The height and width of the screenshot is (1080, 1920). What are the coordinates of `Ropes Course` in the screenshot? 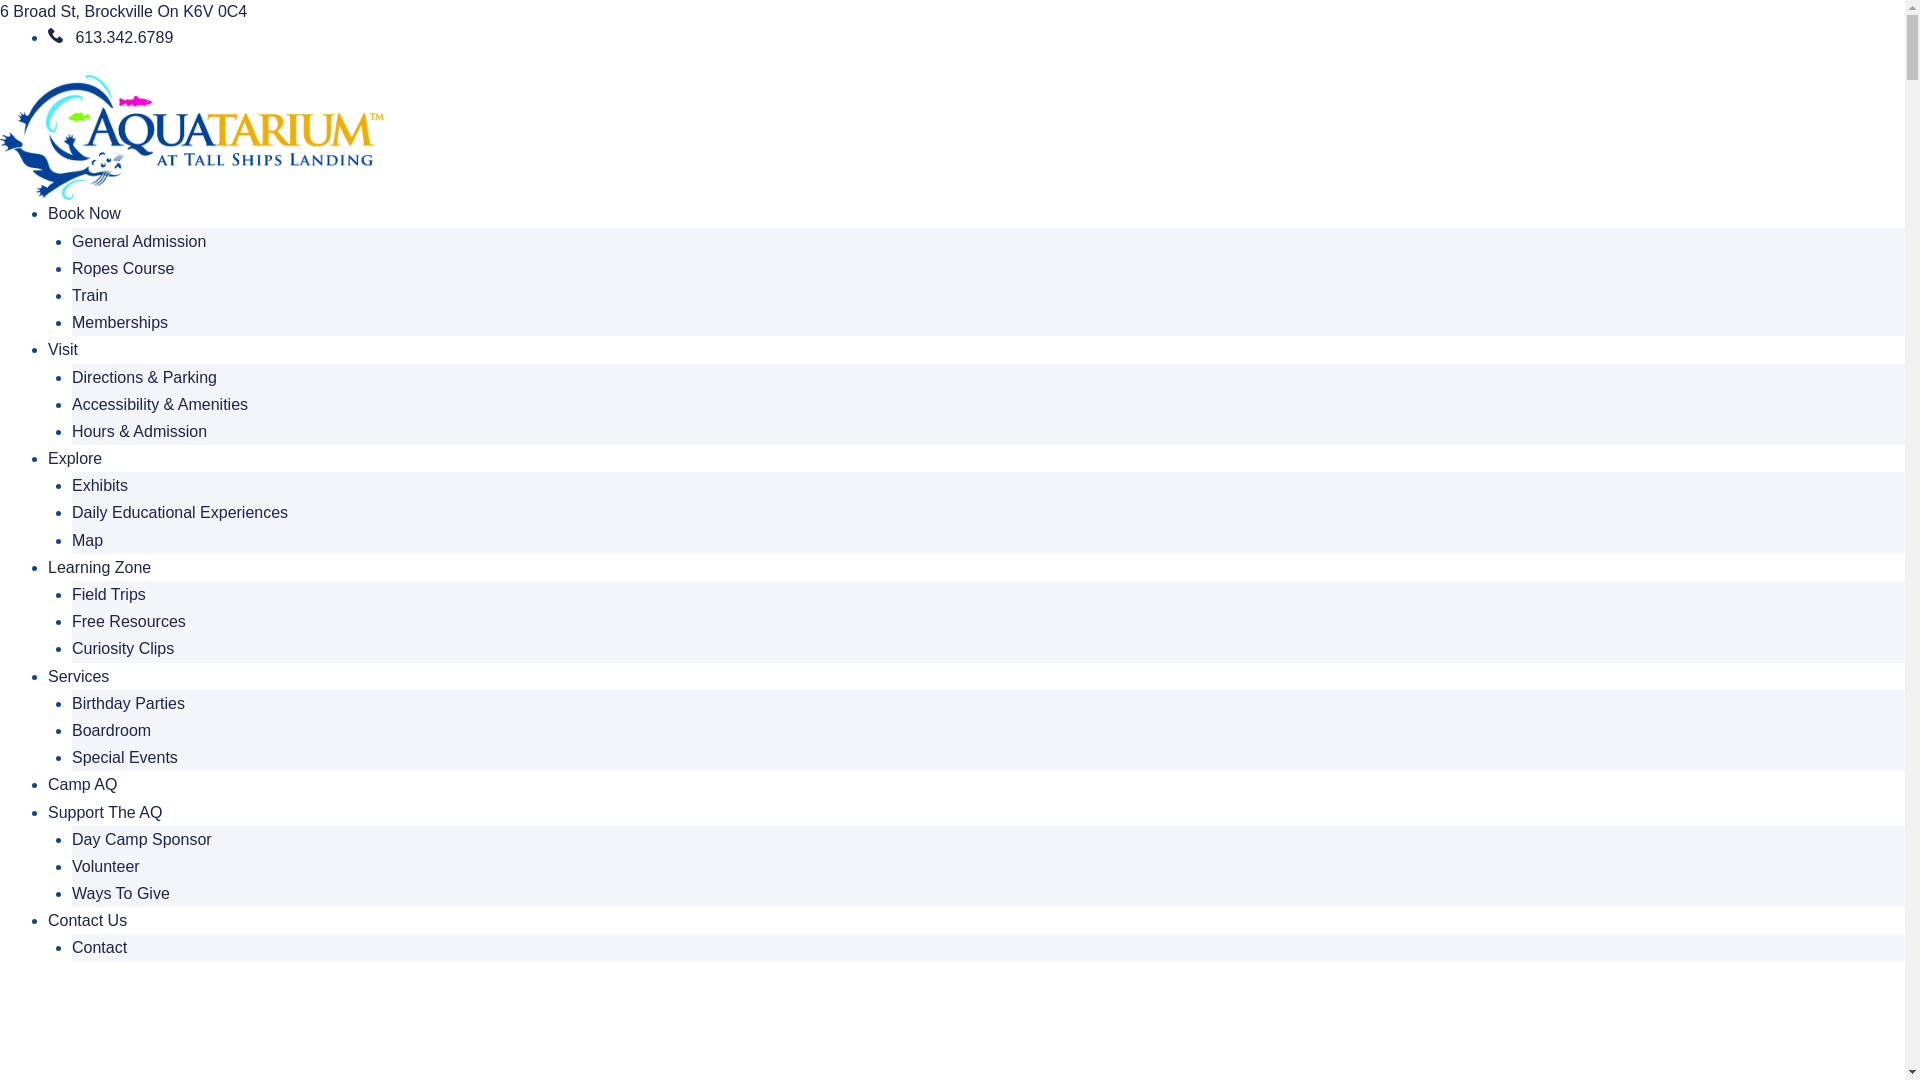 It's located at (123, 268).